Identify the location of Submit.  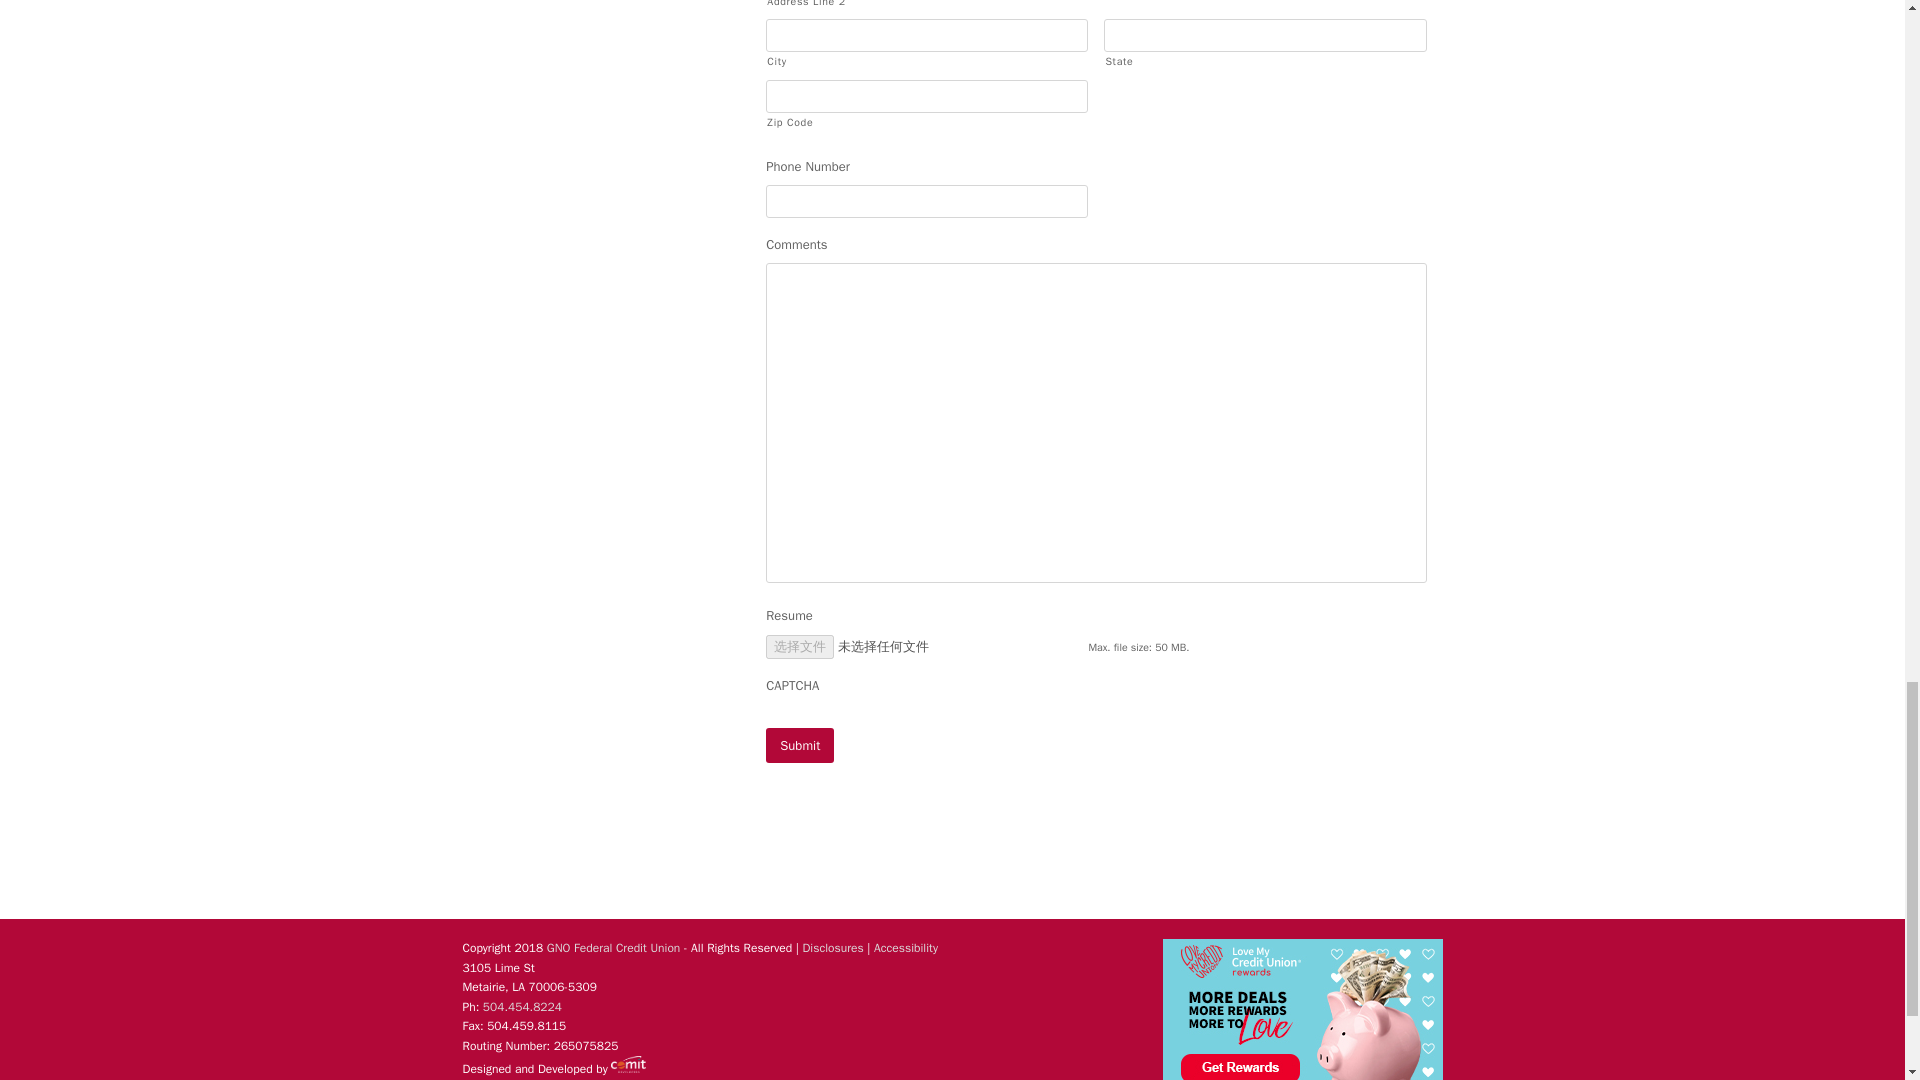
(800, 744).